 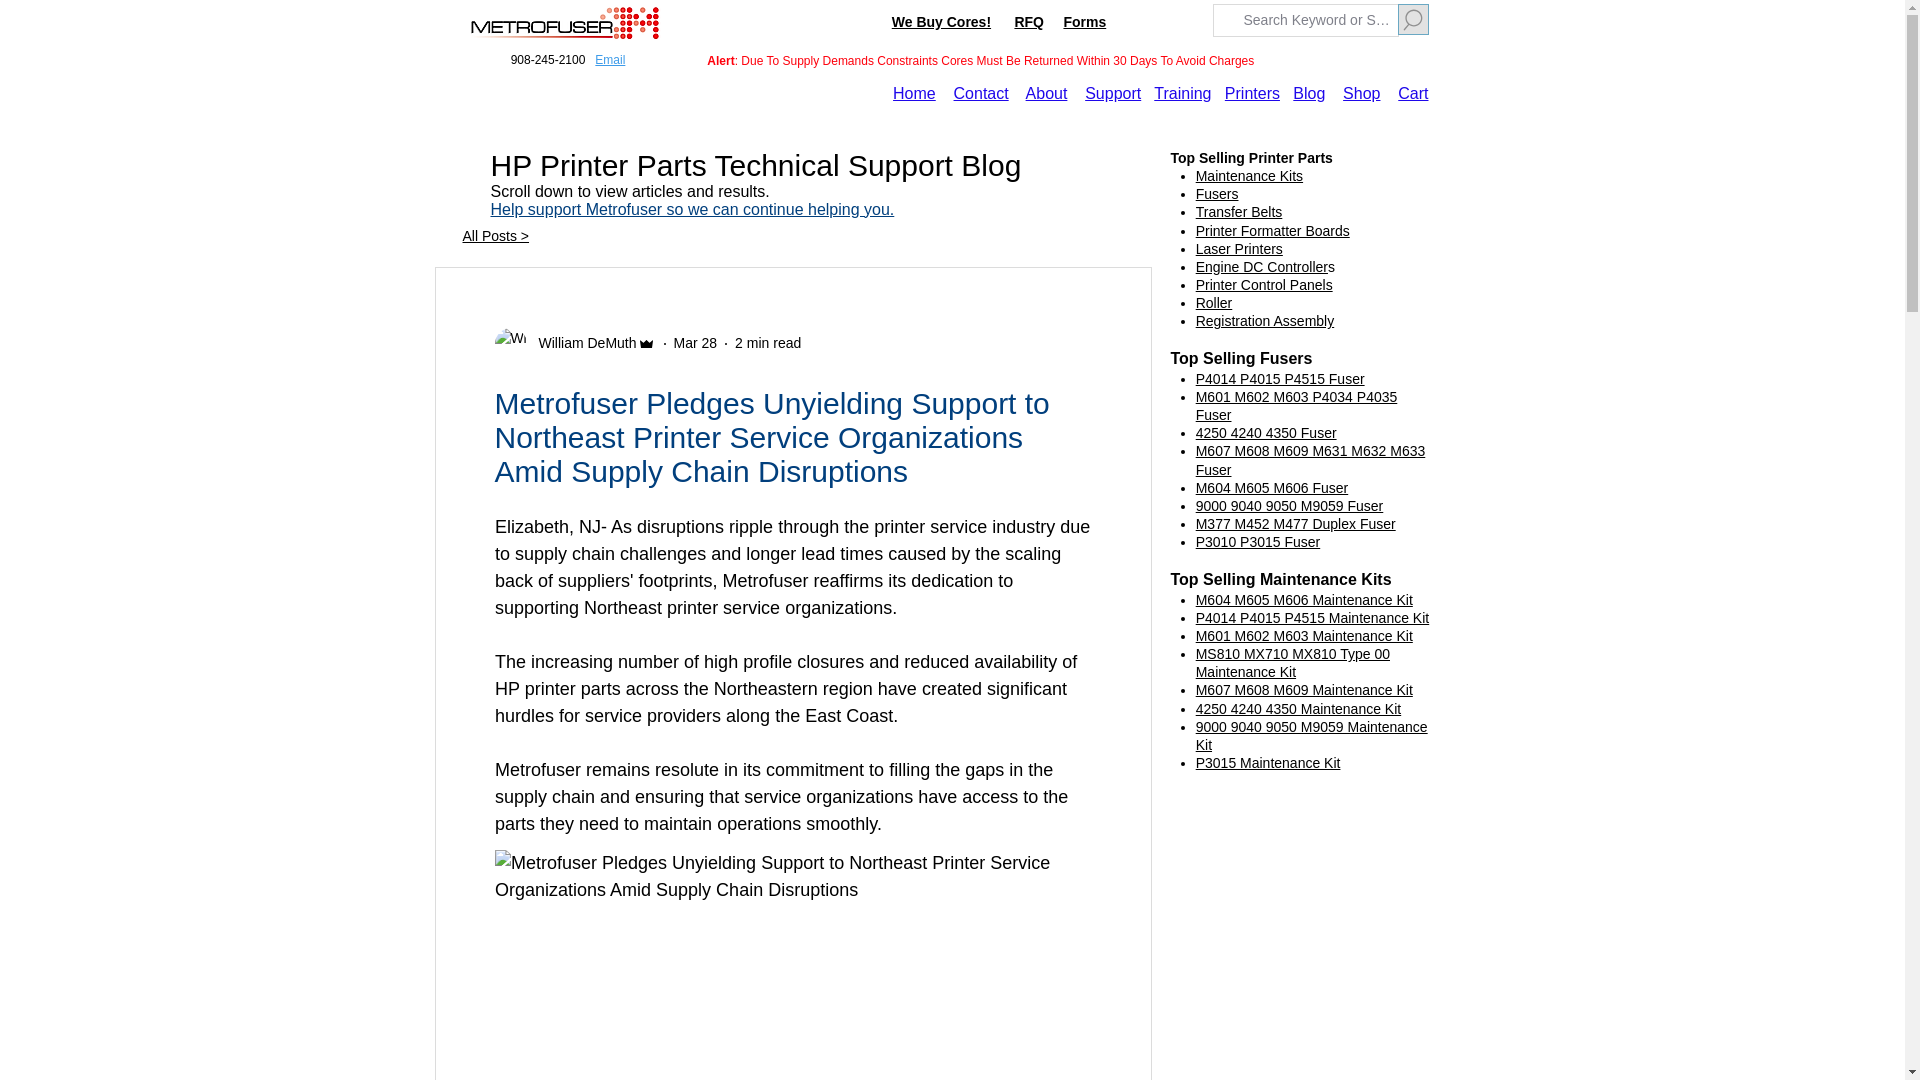 What do you see at coordinates (610, 59) in the screenshot?
I see `Email` at bounding box center [610, 59].